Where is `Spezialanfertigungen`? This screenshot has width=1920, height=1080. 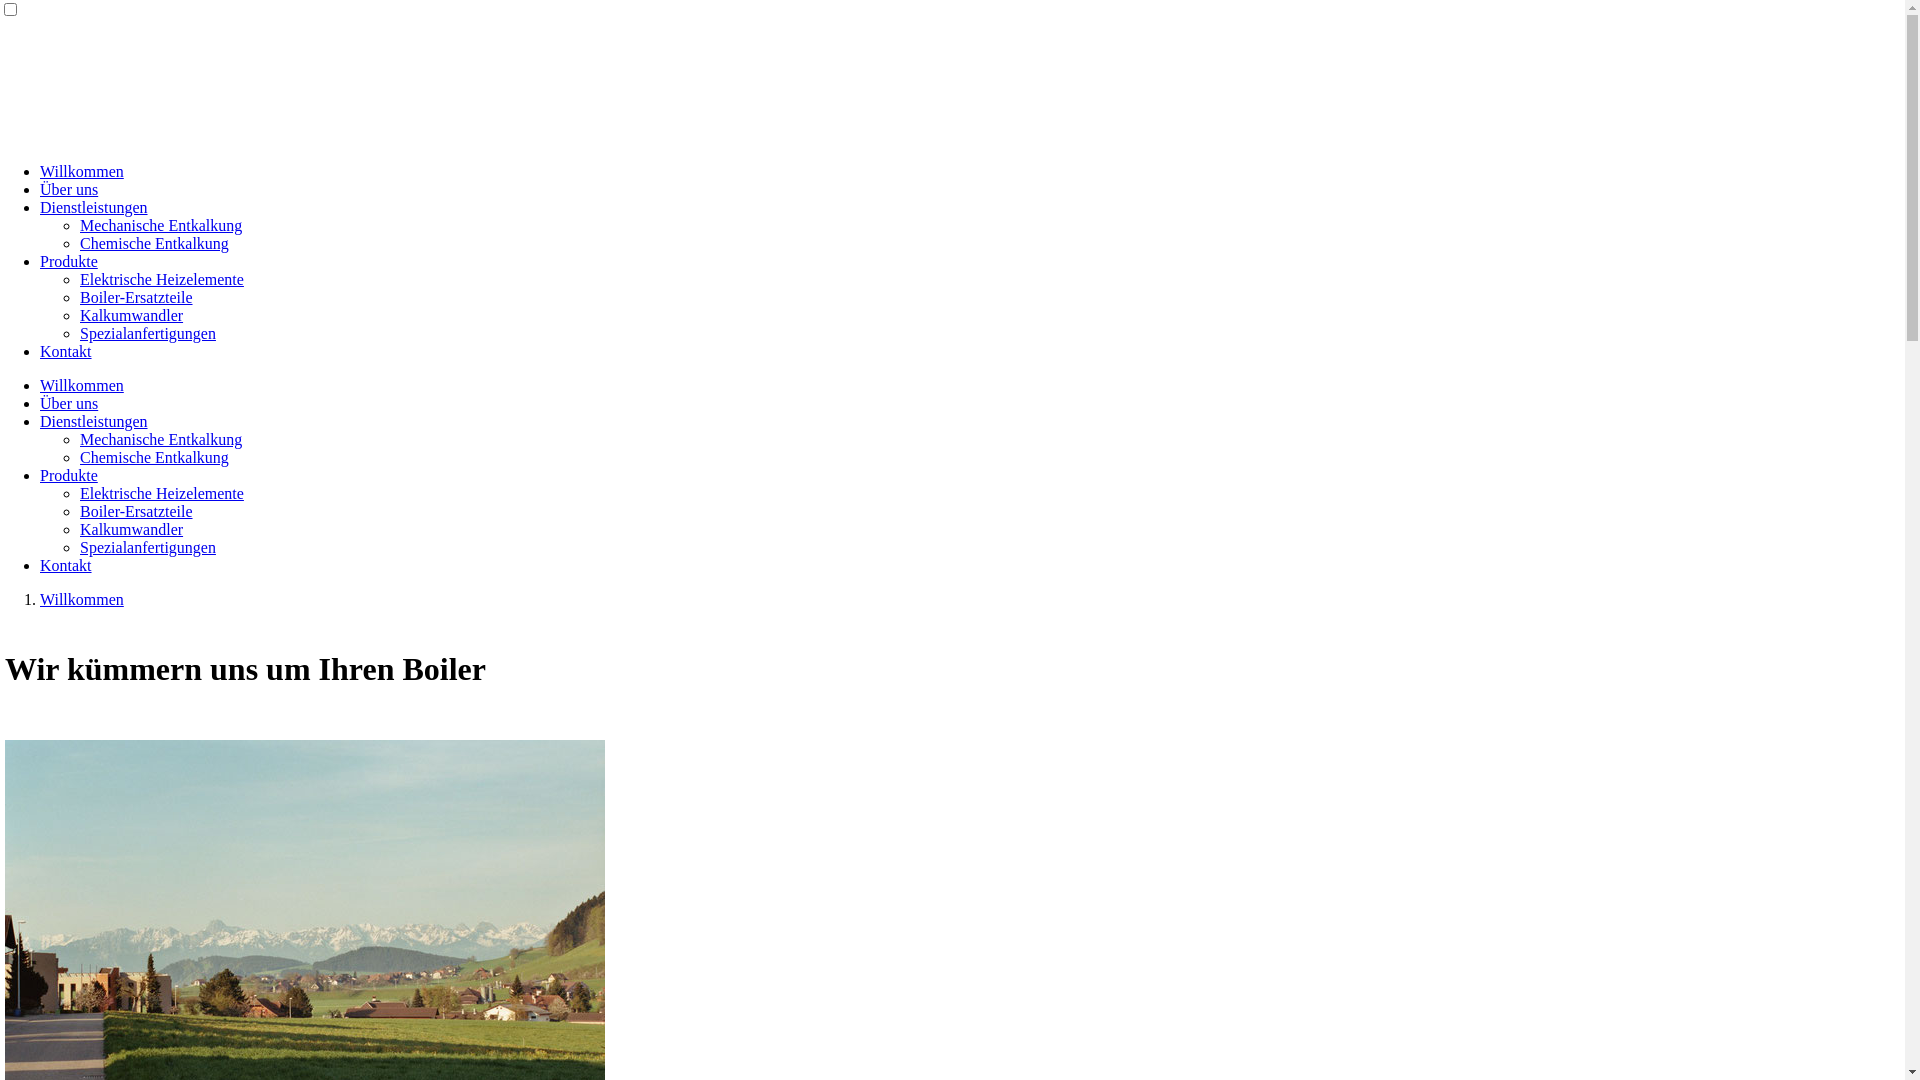
Spezialanfertigungen is located at coordinates (148, 334).